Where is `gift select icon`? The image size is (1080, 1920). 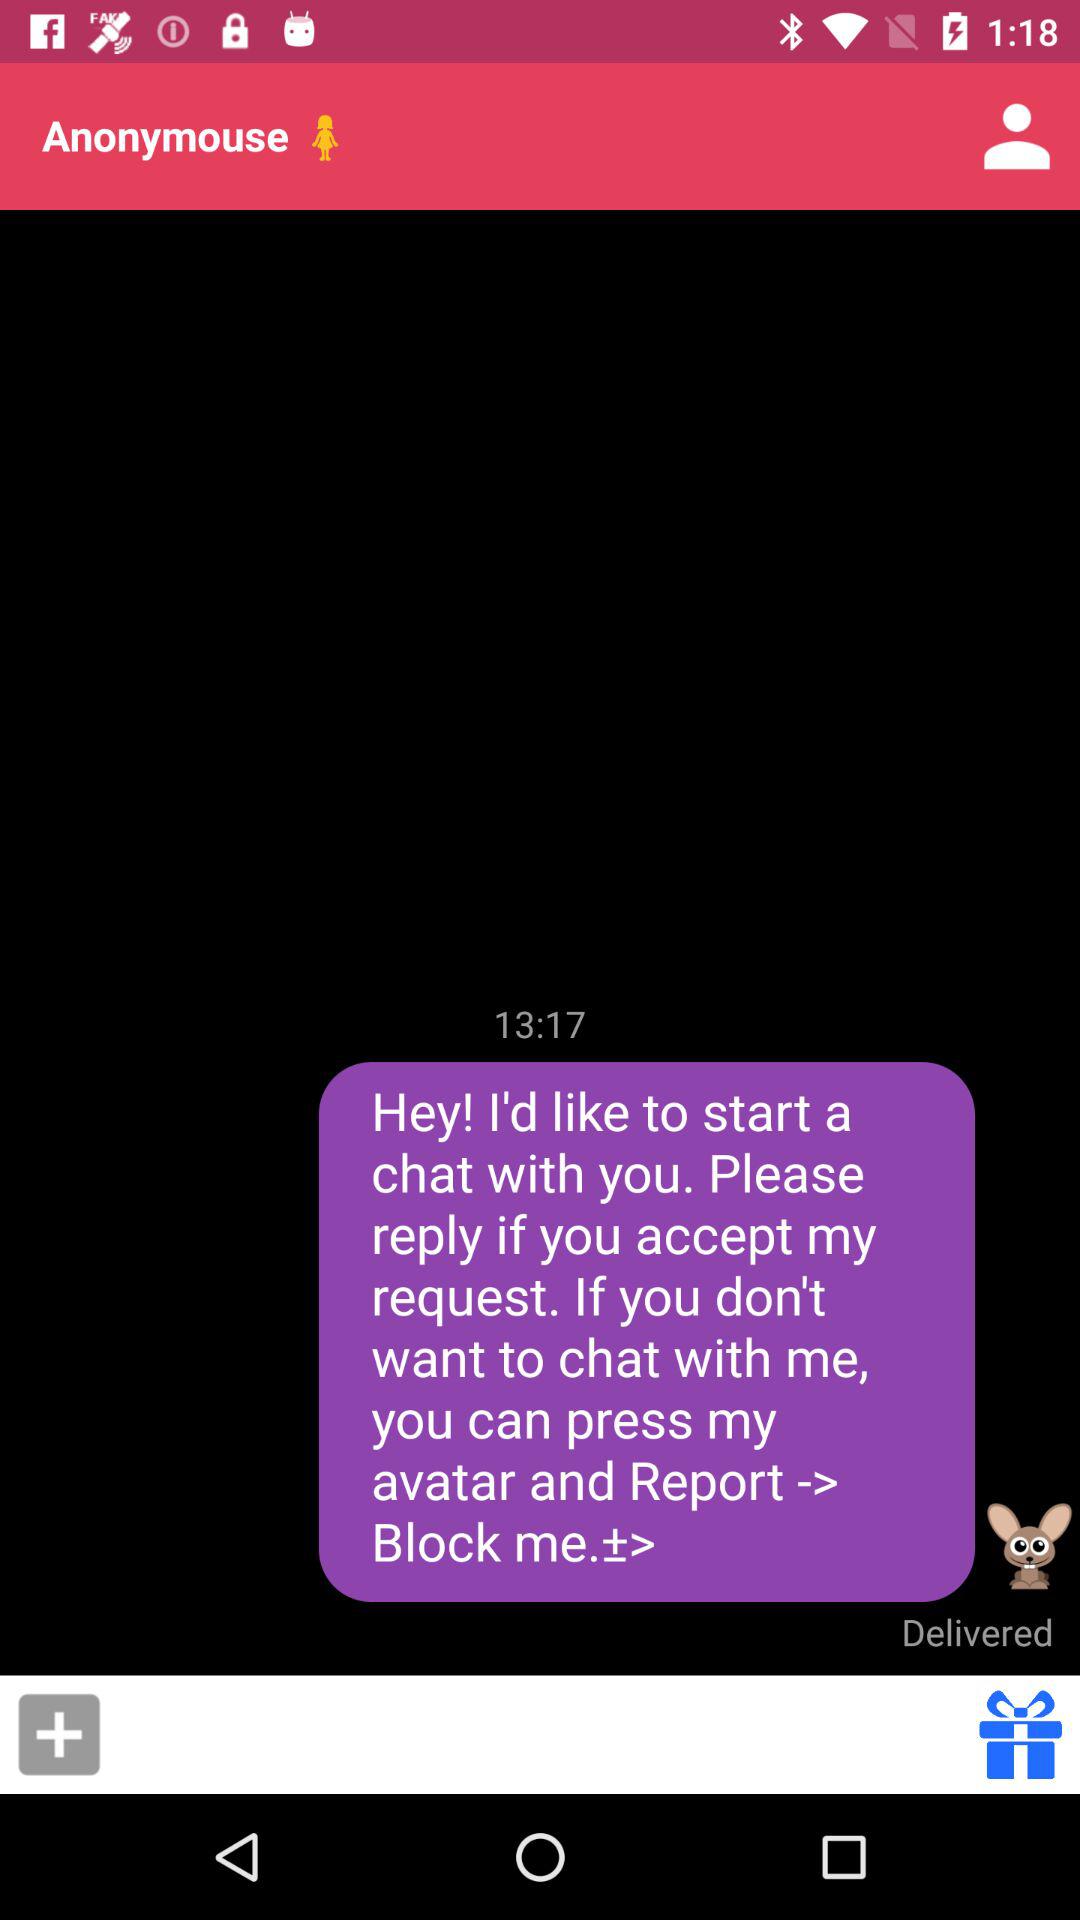
gift select icon is located at coordinates (1020, 1734).